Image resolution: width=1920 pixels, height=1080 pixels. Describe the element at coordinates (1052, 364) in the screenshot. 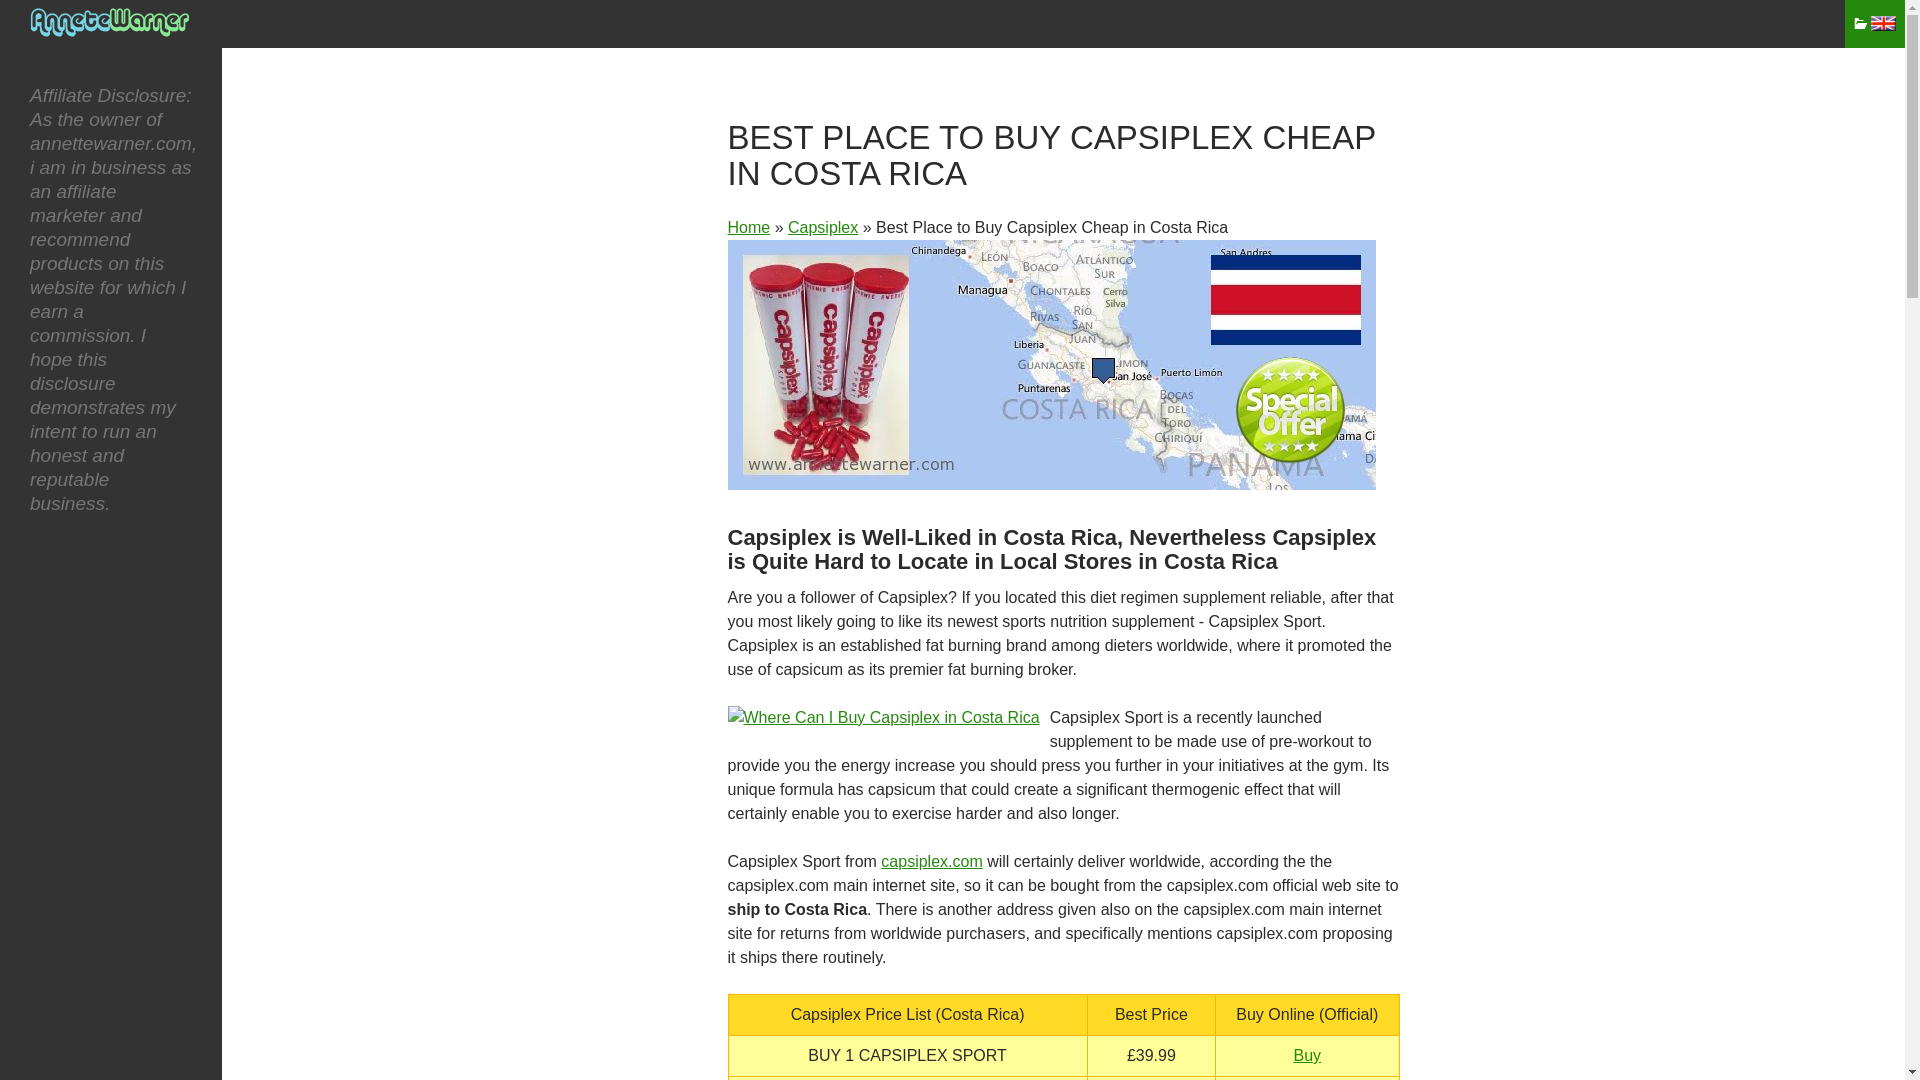

I see `Purchase Capsiplex online Costa Rica` at that location.